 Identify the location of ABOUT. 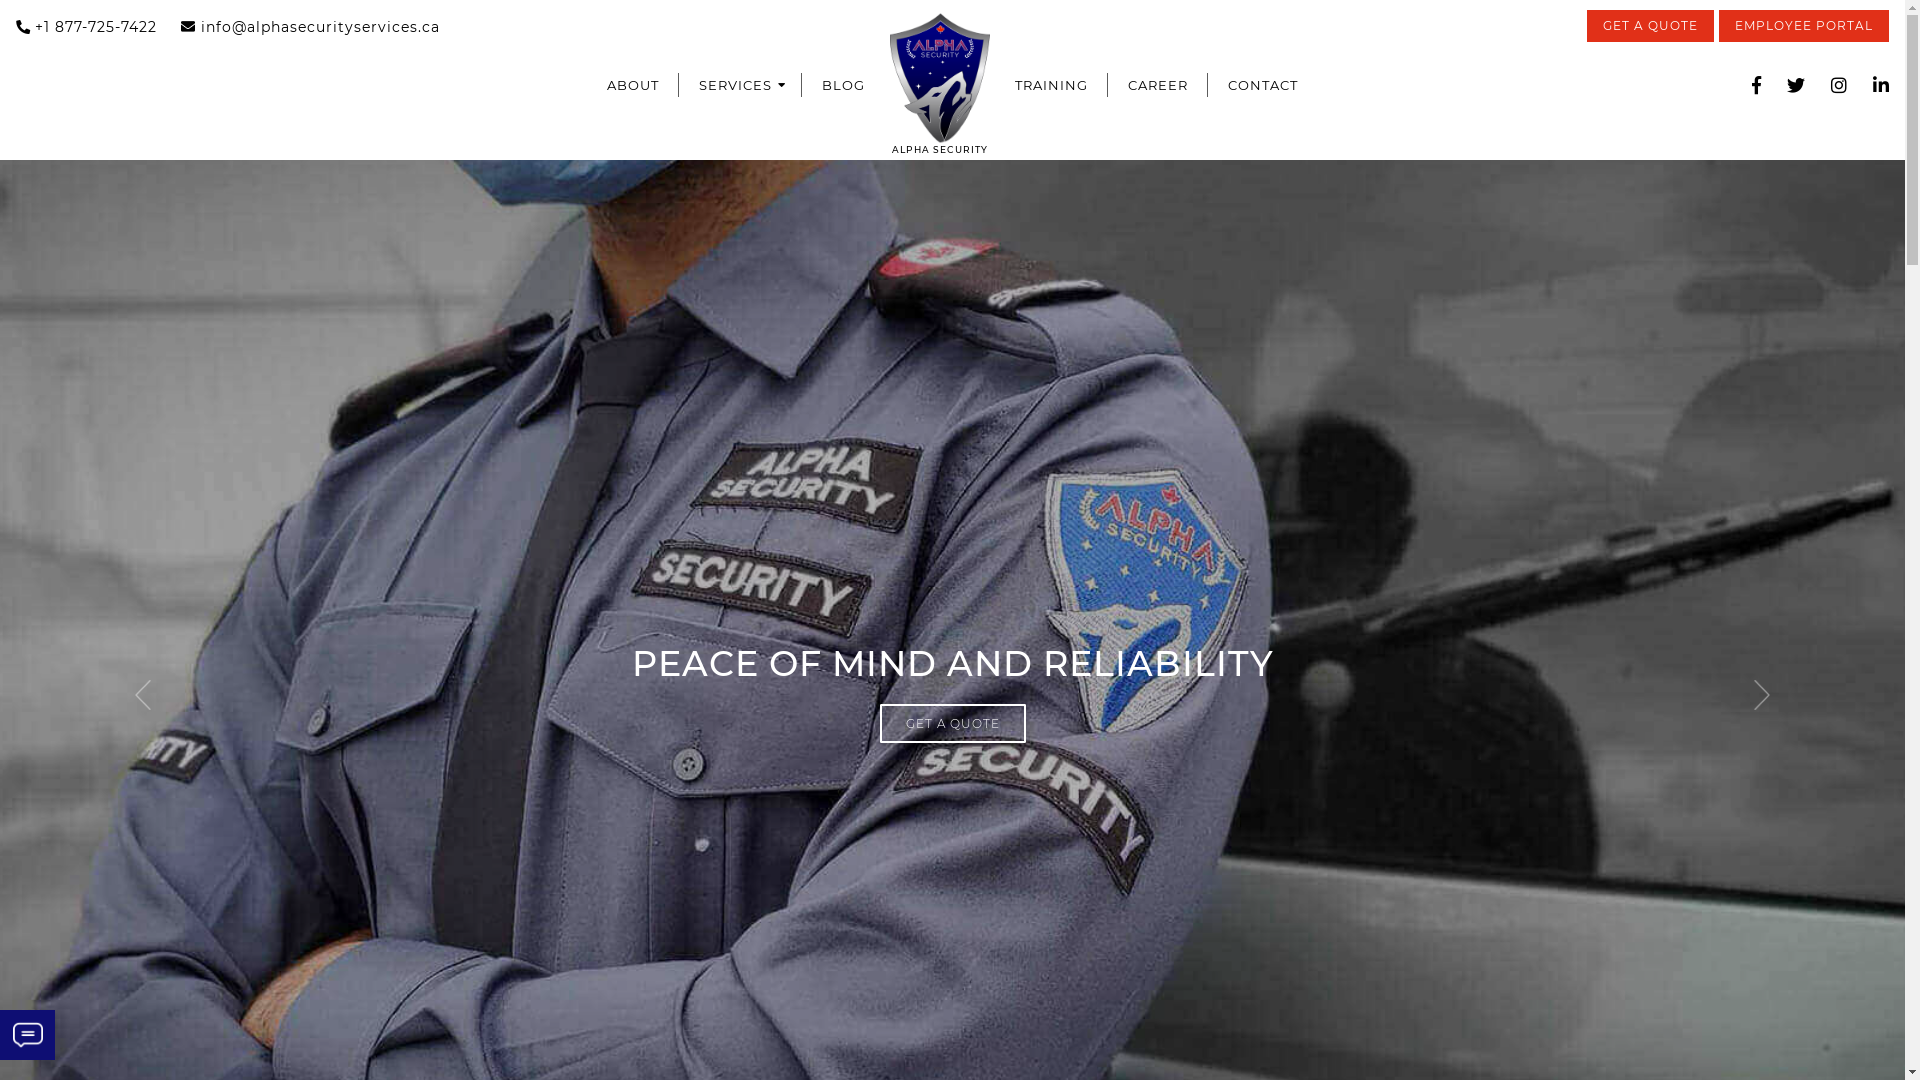
(633, 85).